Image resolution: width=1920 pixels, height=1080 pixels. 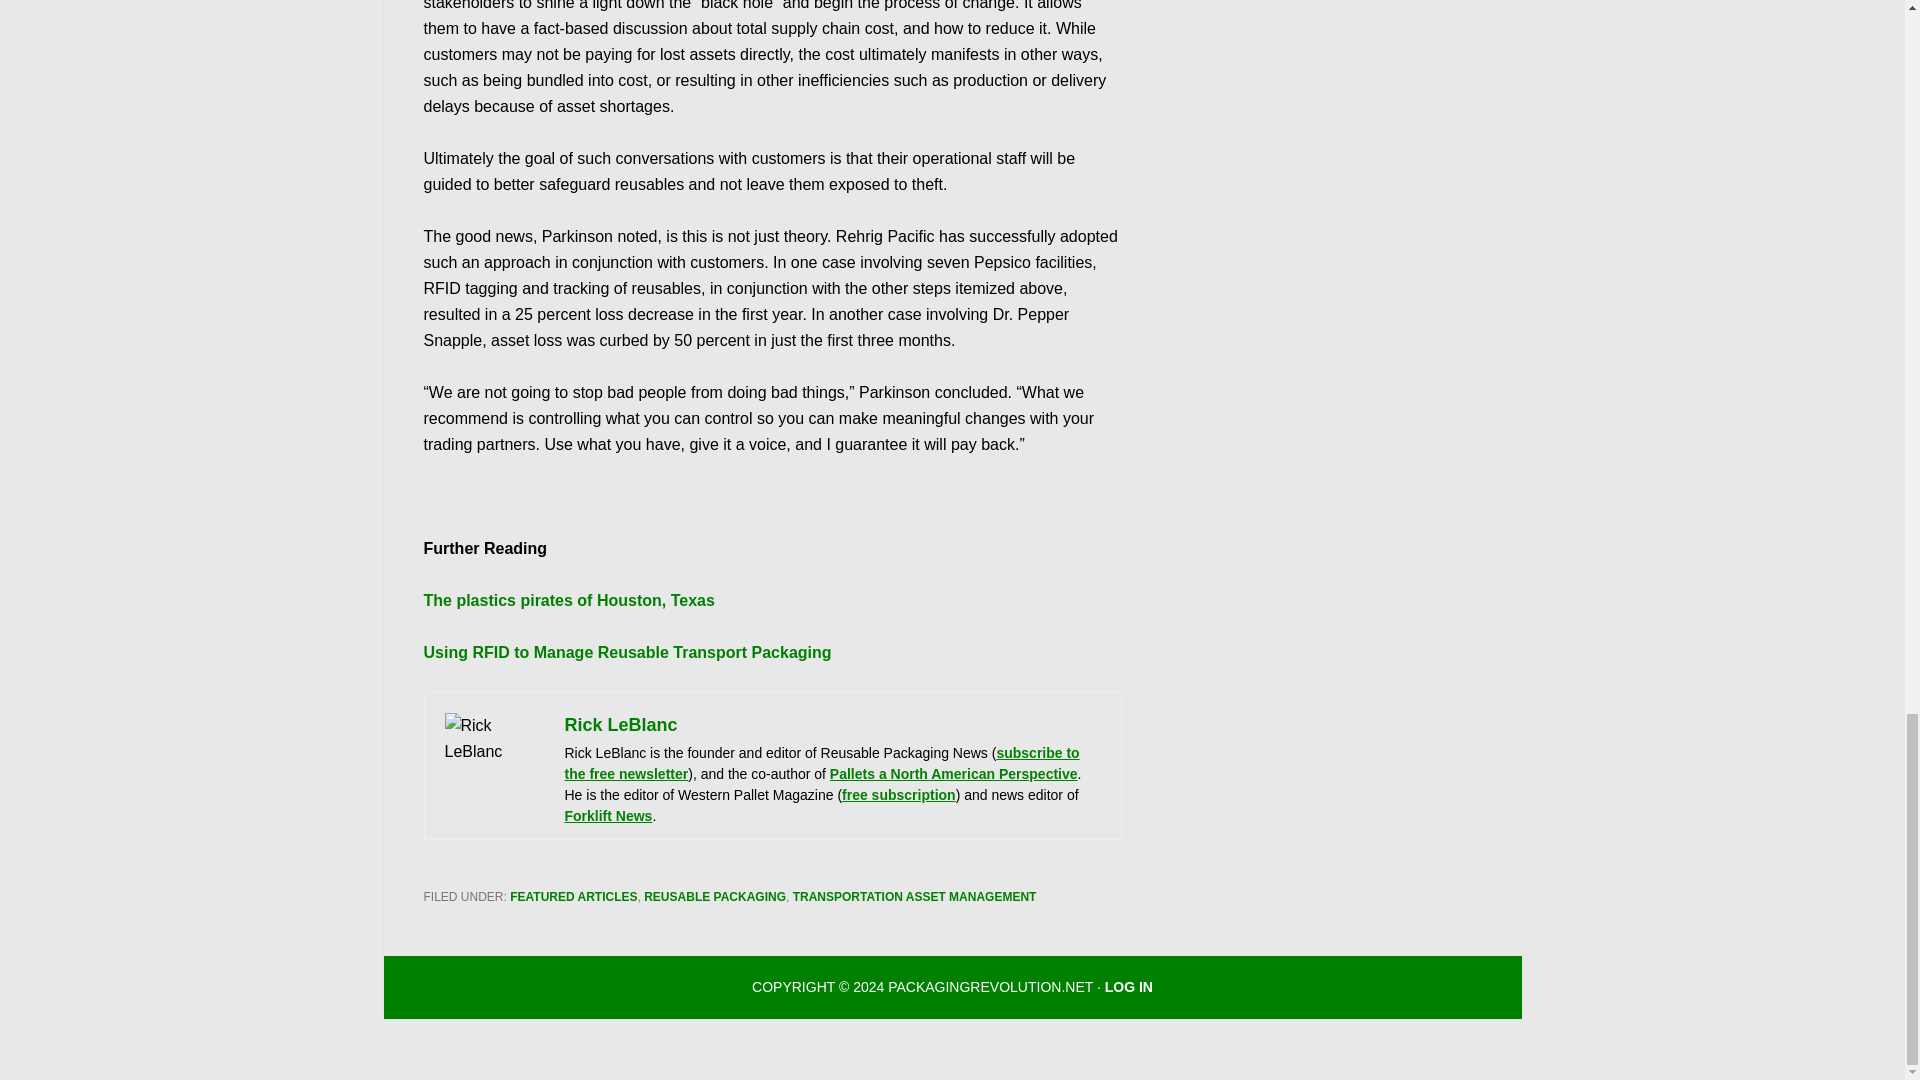 What do you see at coordinates (914, 896) in the screenshot?
I see `TRANSPORTATION ASSET MANAGEMENT` at bounding box center [914, 896].